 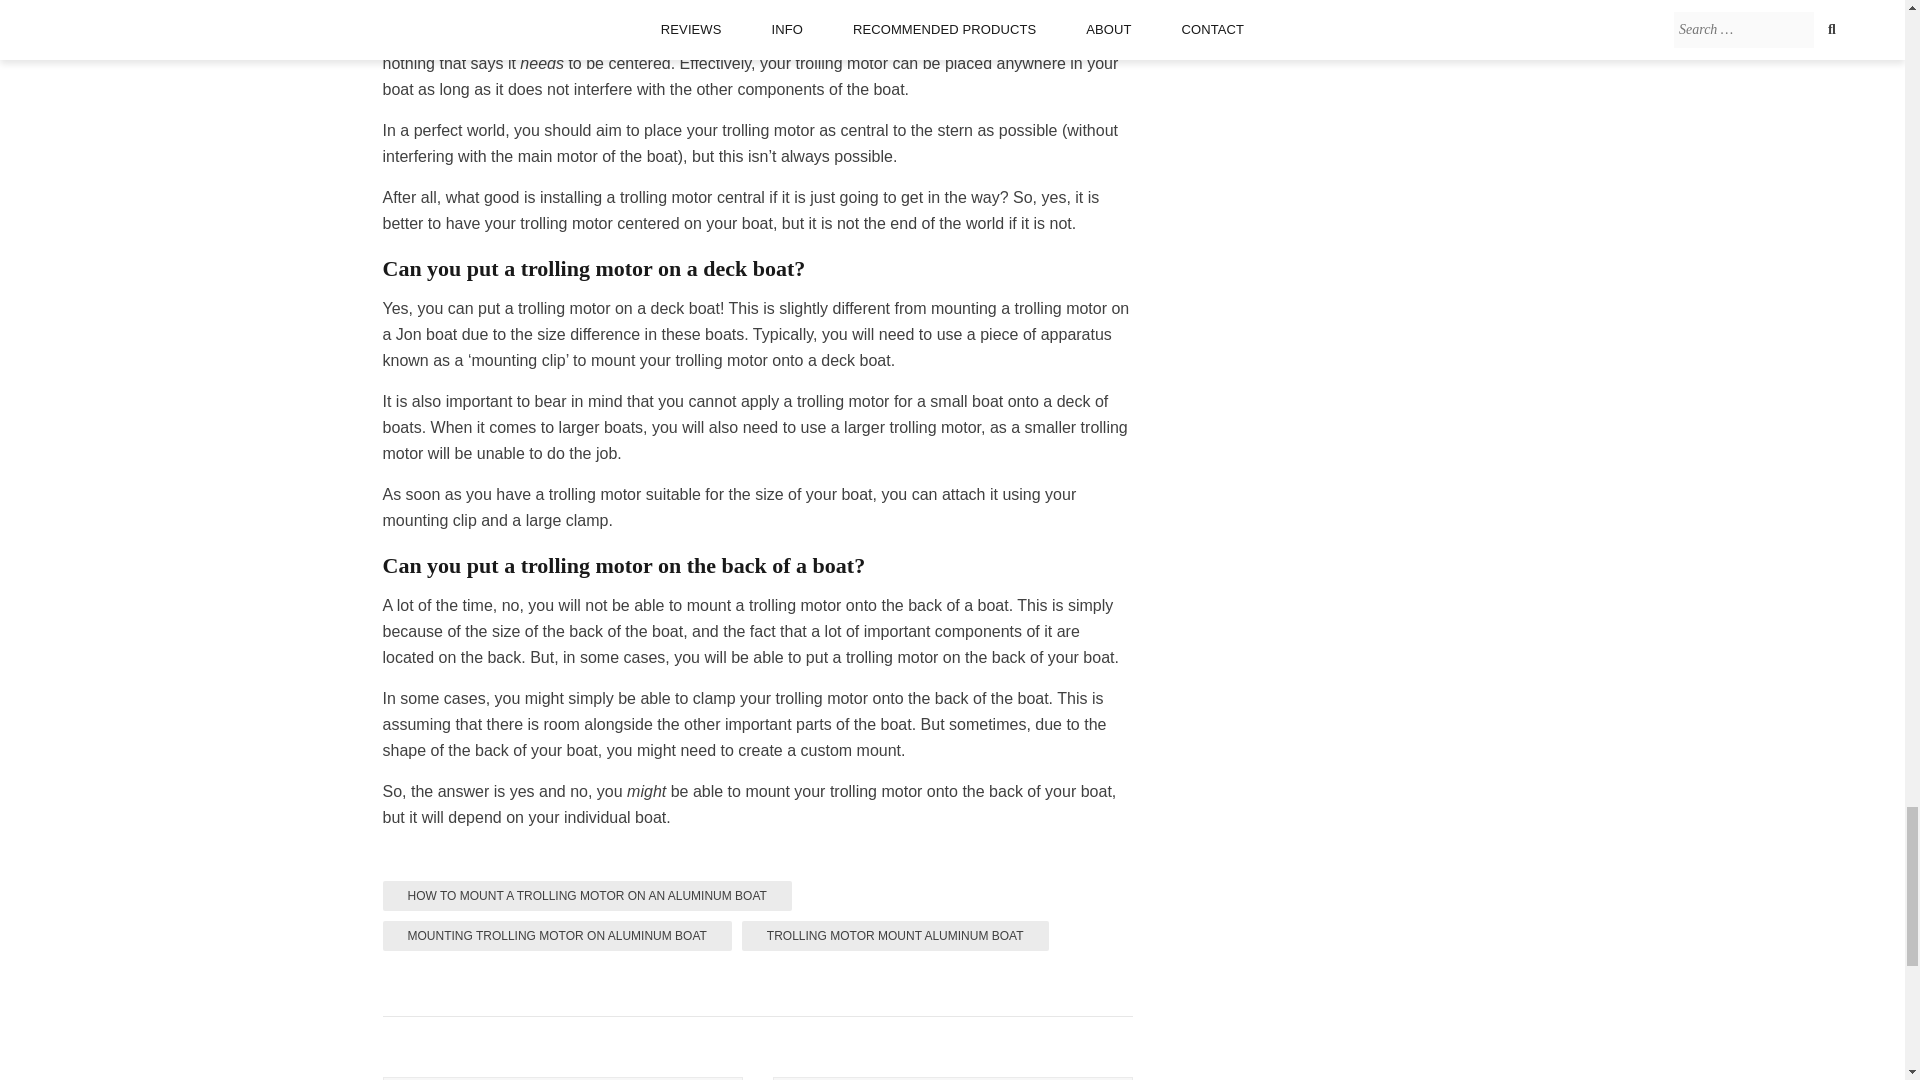 I want to click on HOW TO MOUNT A TROLLING MOTOR ON AN ALUMINUM BOAT, so click(x=586, y=896).